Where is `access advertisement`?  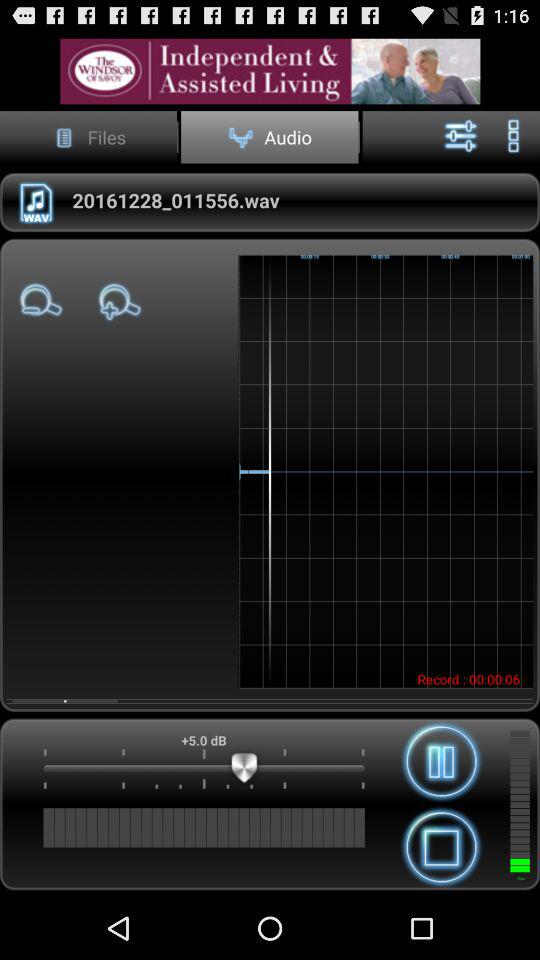 access advertisement is located at coordinates (270, 70).